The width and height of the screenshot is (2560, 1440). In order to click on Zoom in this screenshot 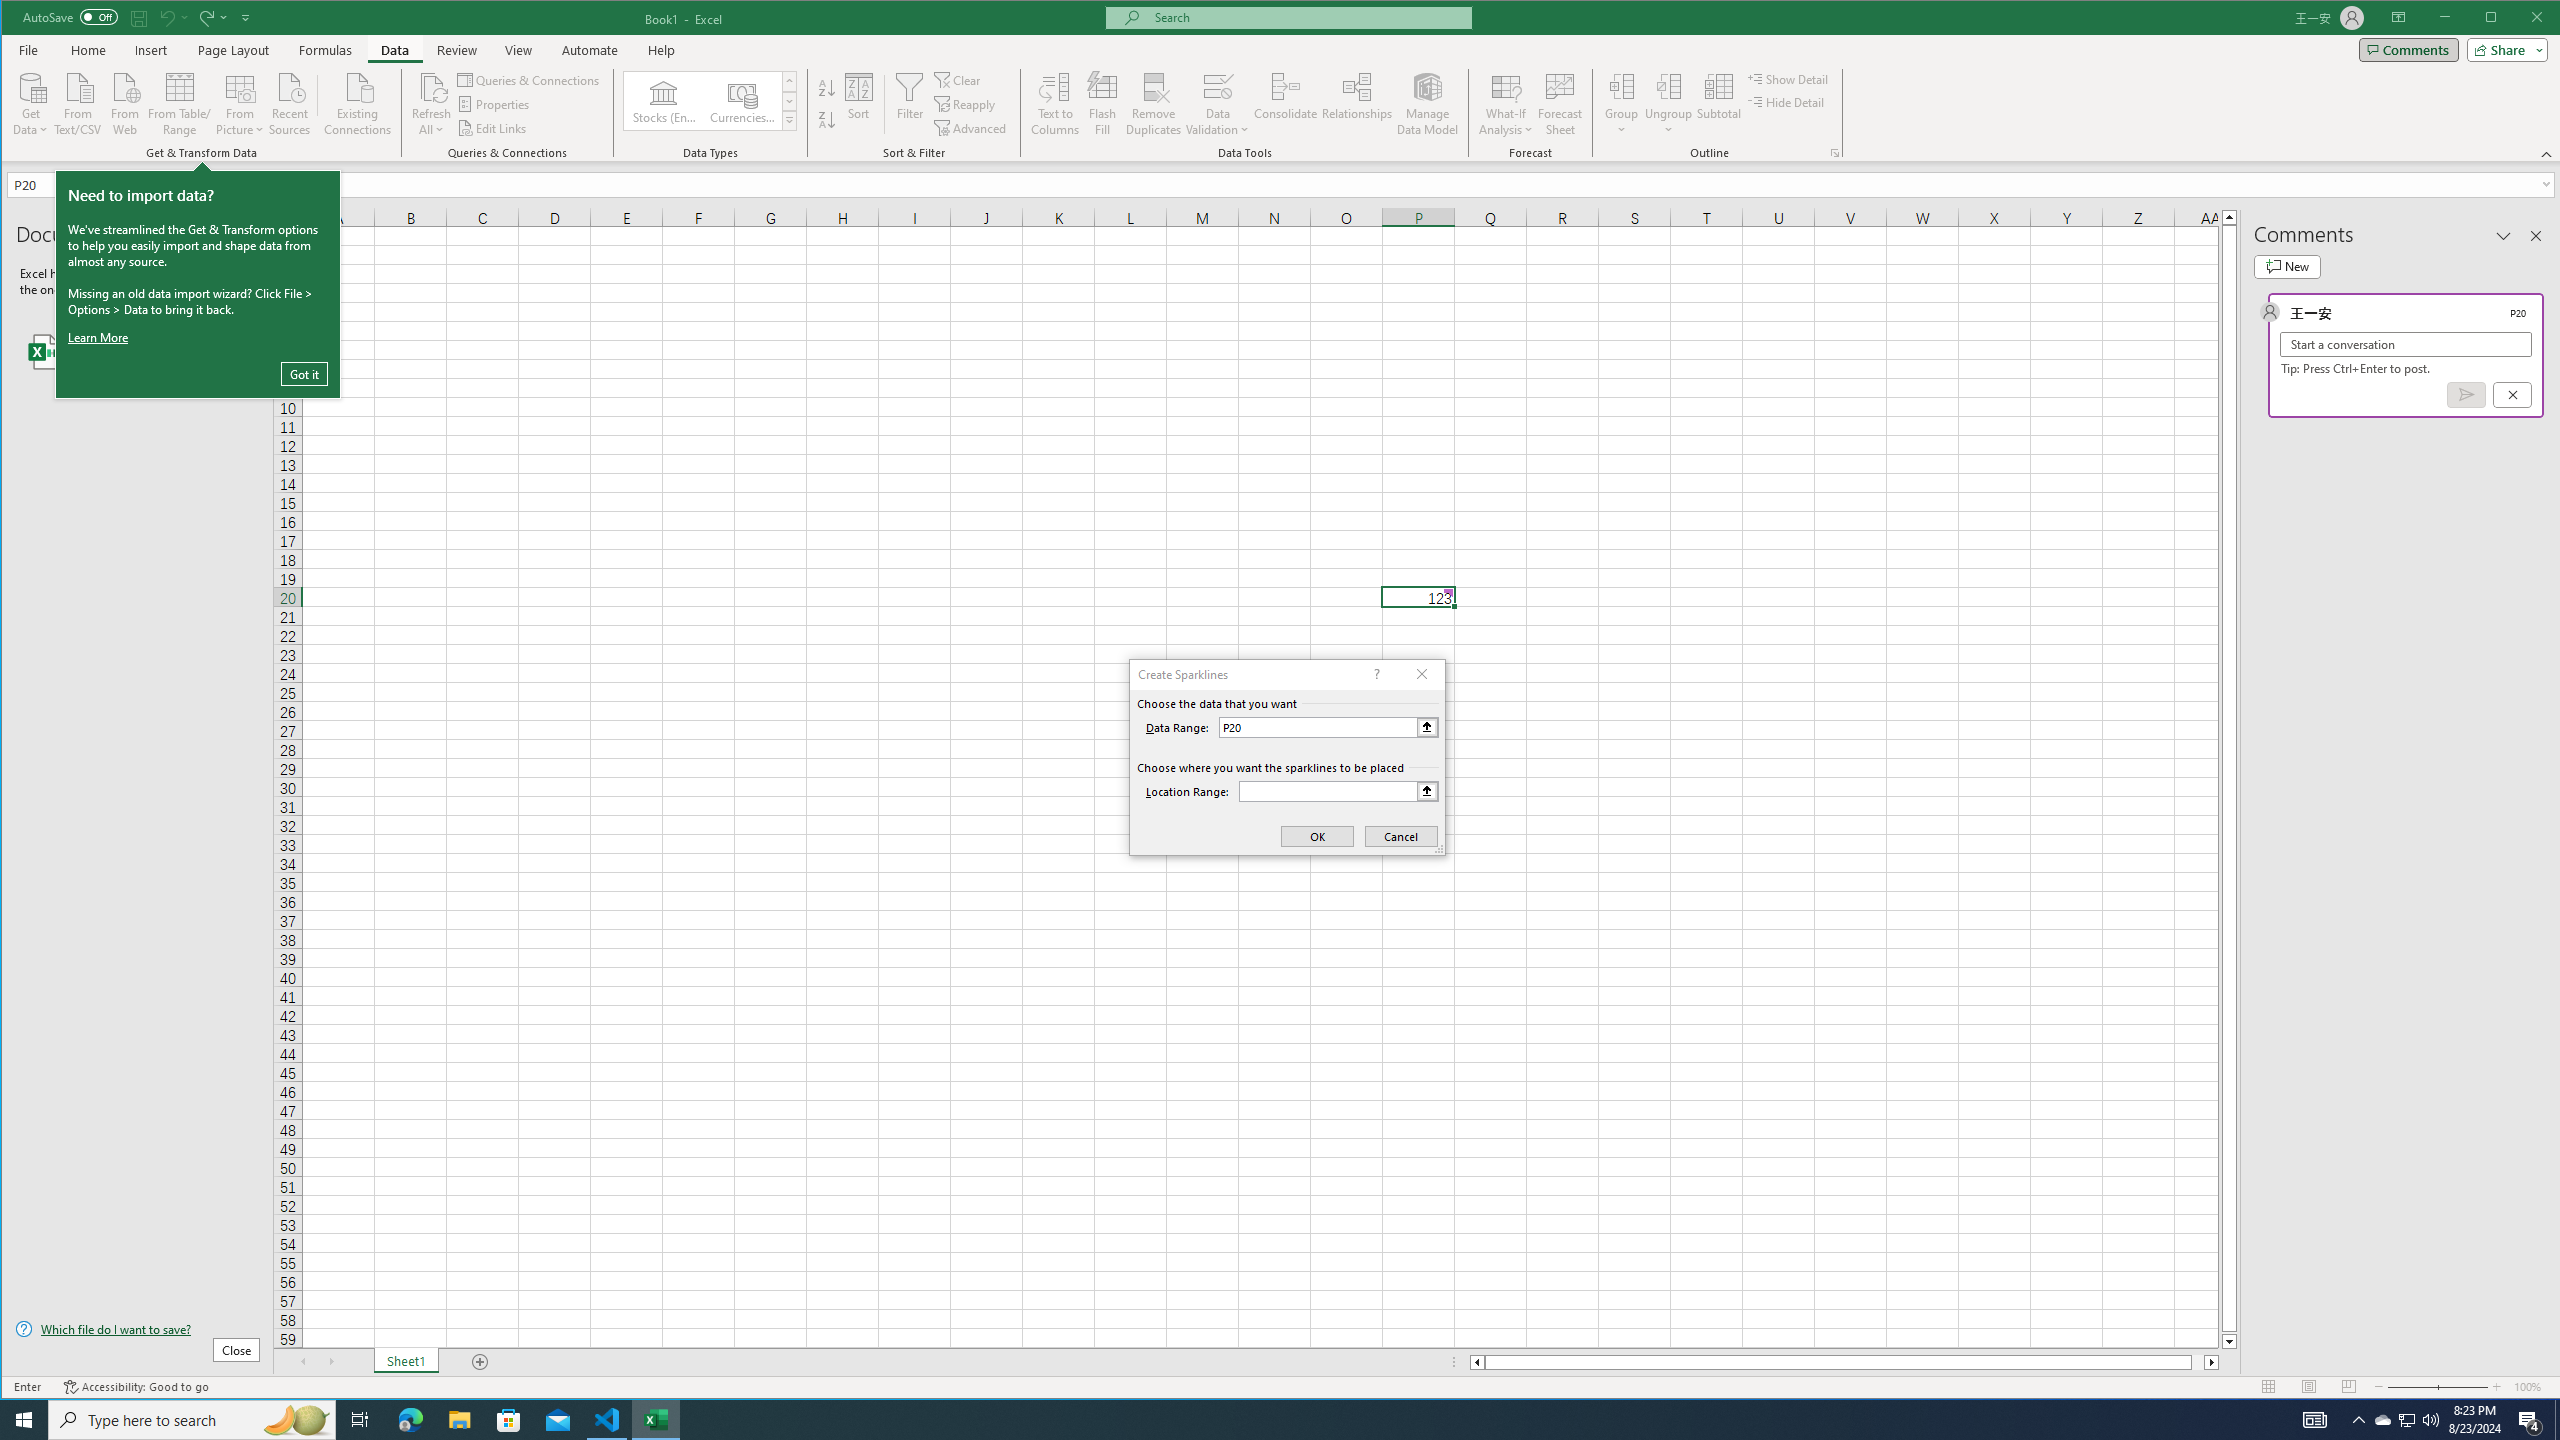, I will do `click(2438, 1387)`.